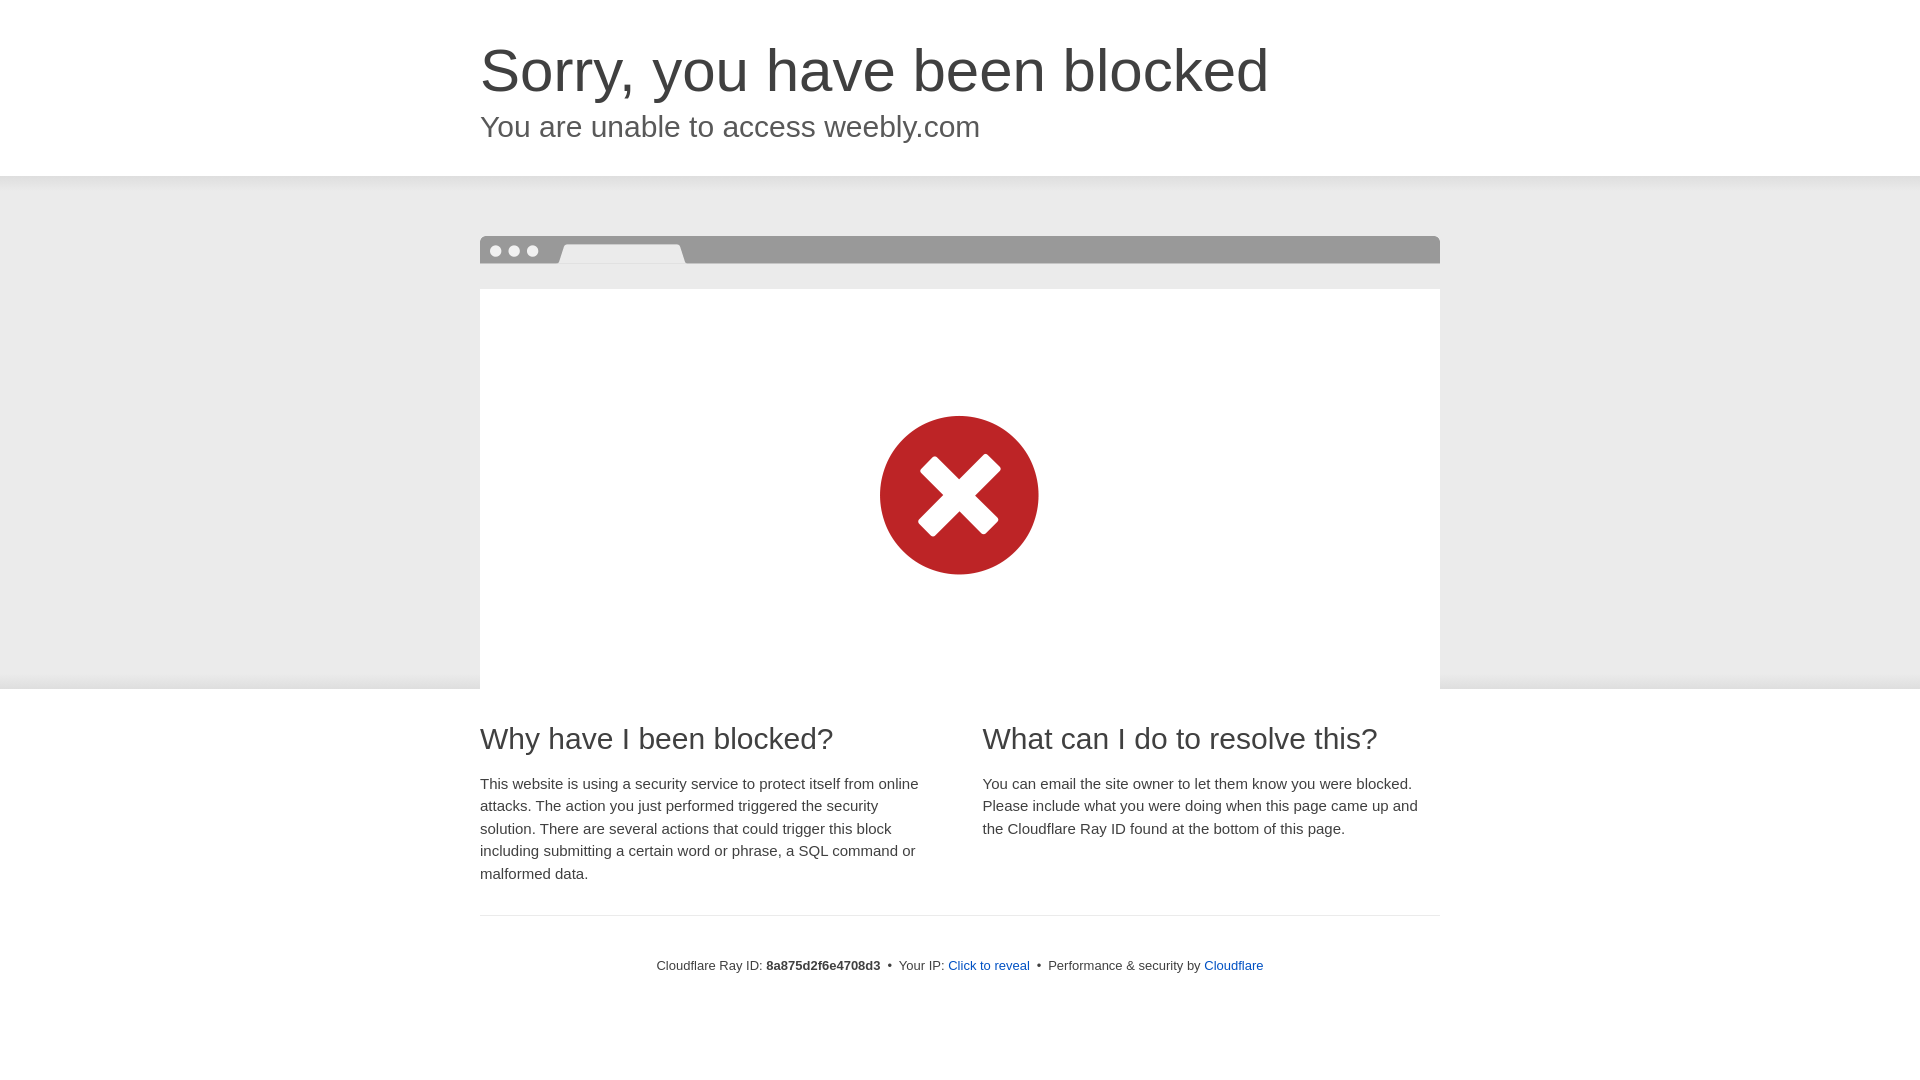 This screenshot has width=1920, height=1080. What do you see at coordinates (1233, 965) in the screenshot?
I see `Cloudflare` at bounding box center [1233, 965].